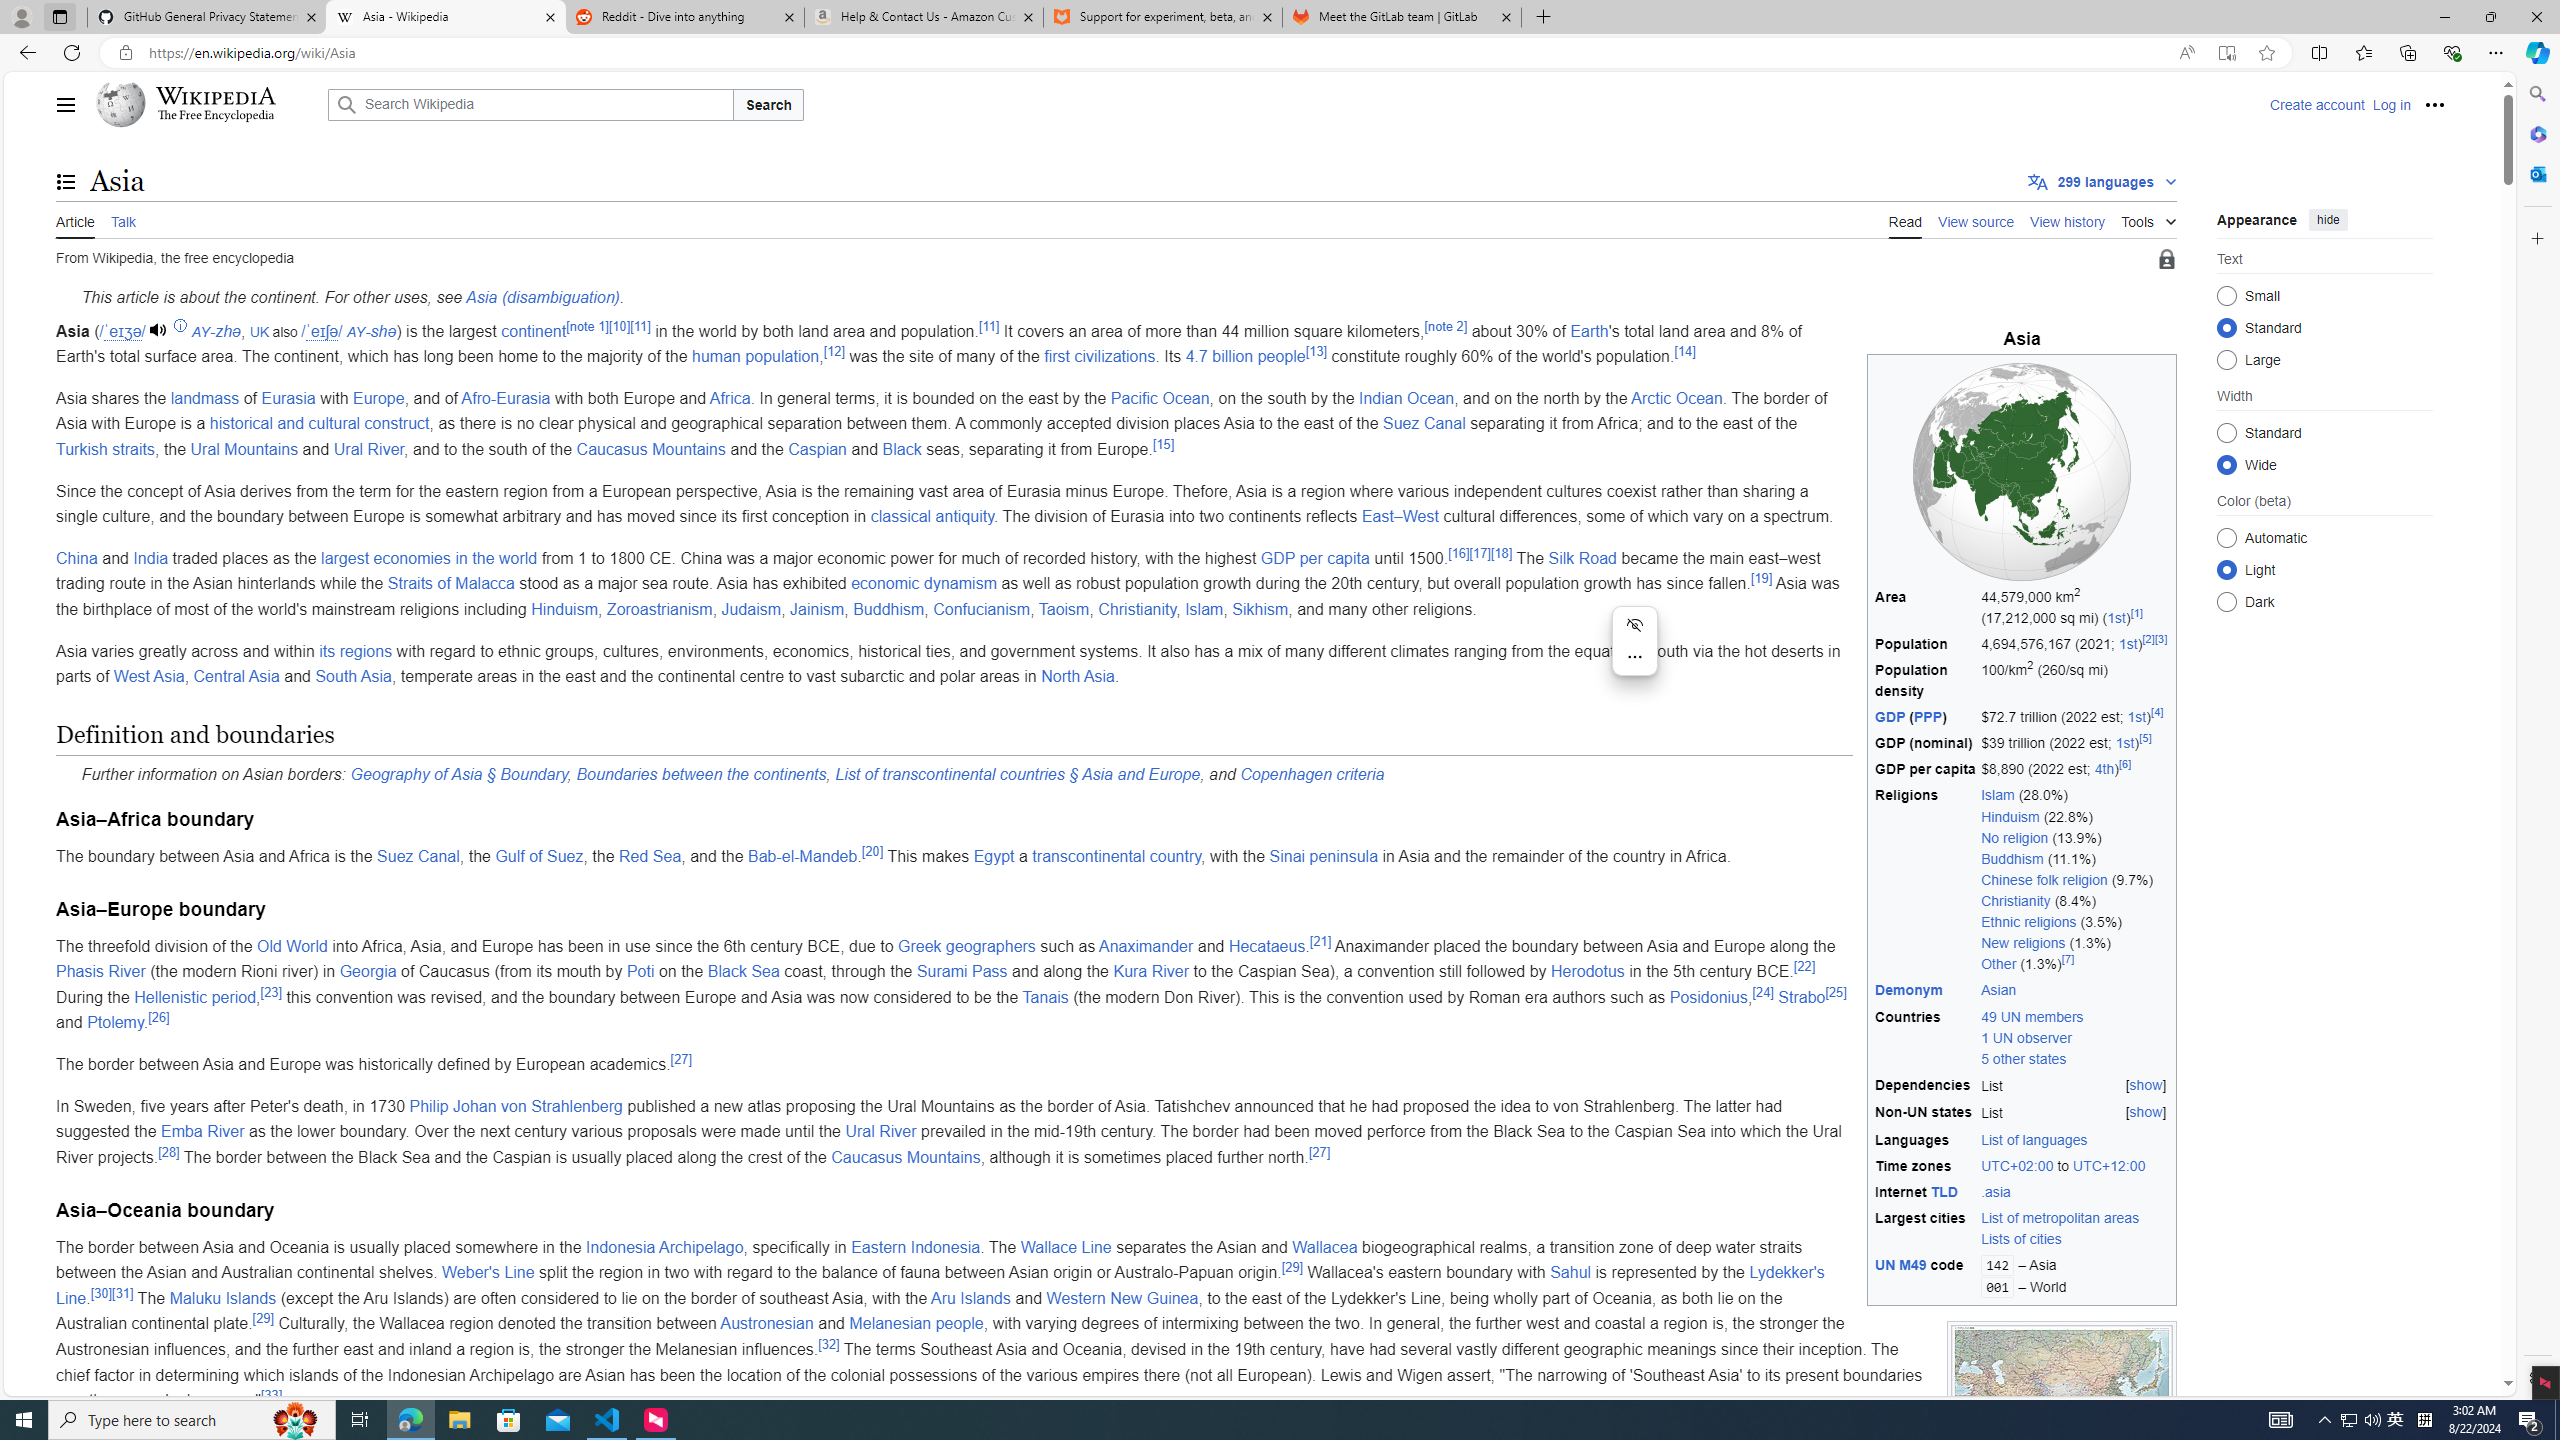 Image resolution: width=2560 pixels, height=1440 pixels. What do you see at coordinates (1926, 1140) in the screenshot?
I see `Languages` at bounding box center [1926, 1140].